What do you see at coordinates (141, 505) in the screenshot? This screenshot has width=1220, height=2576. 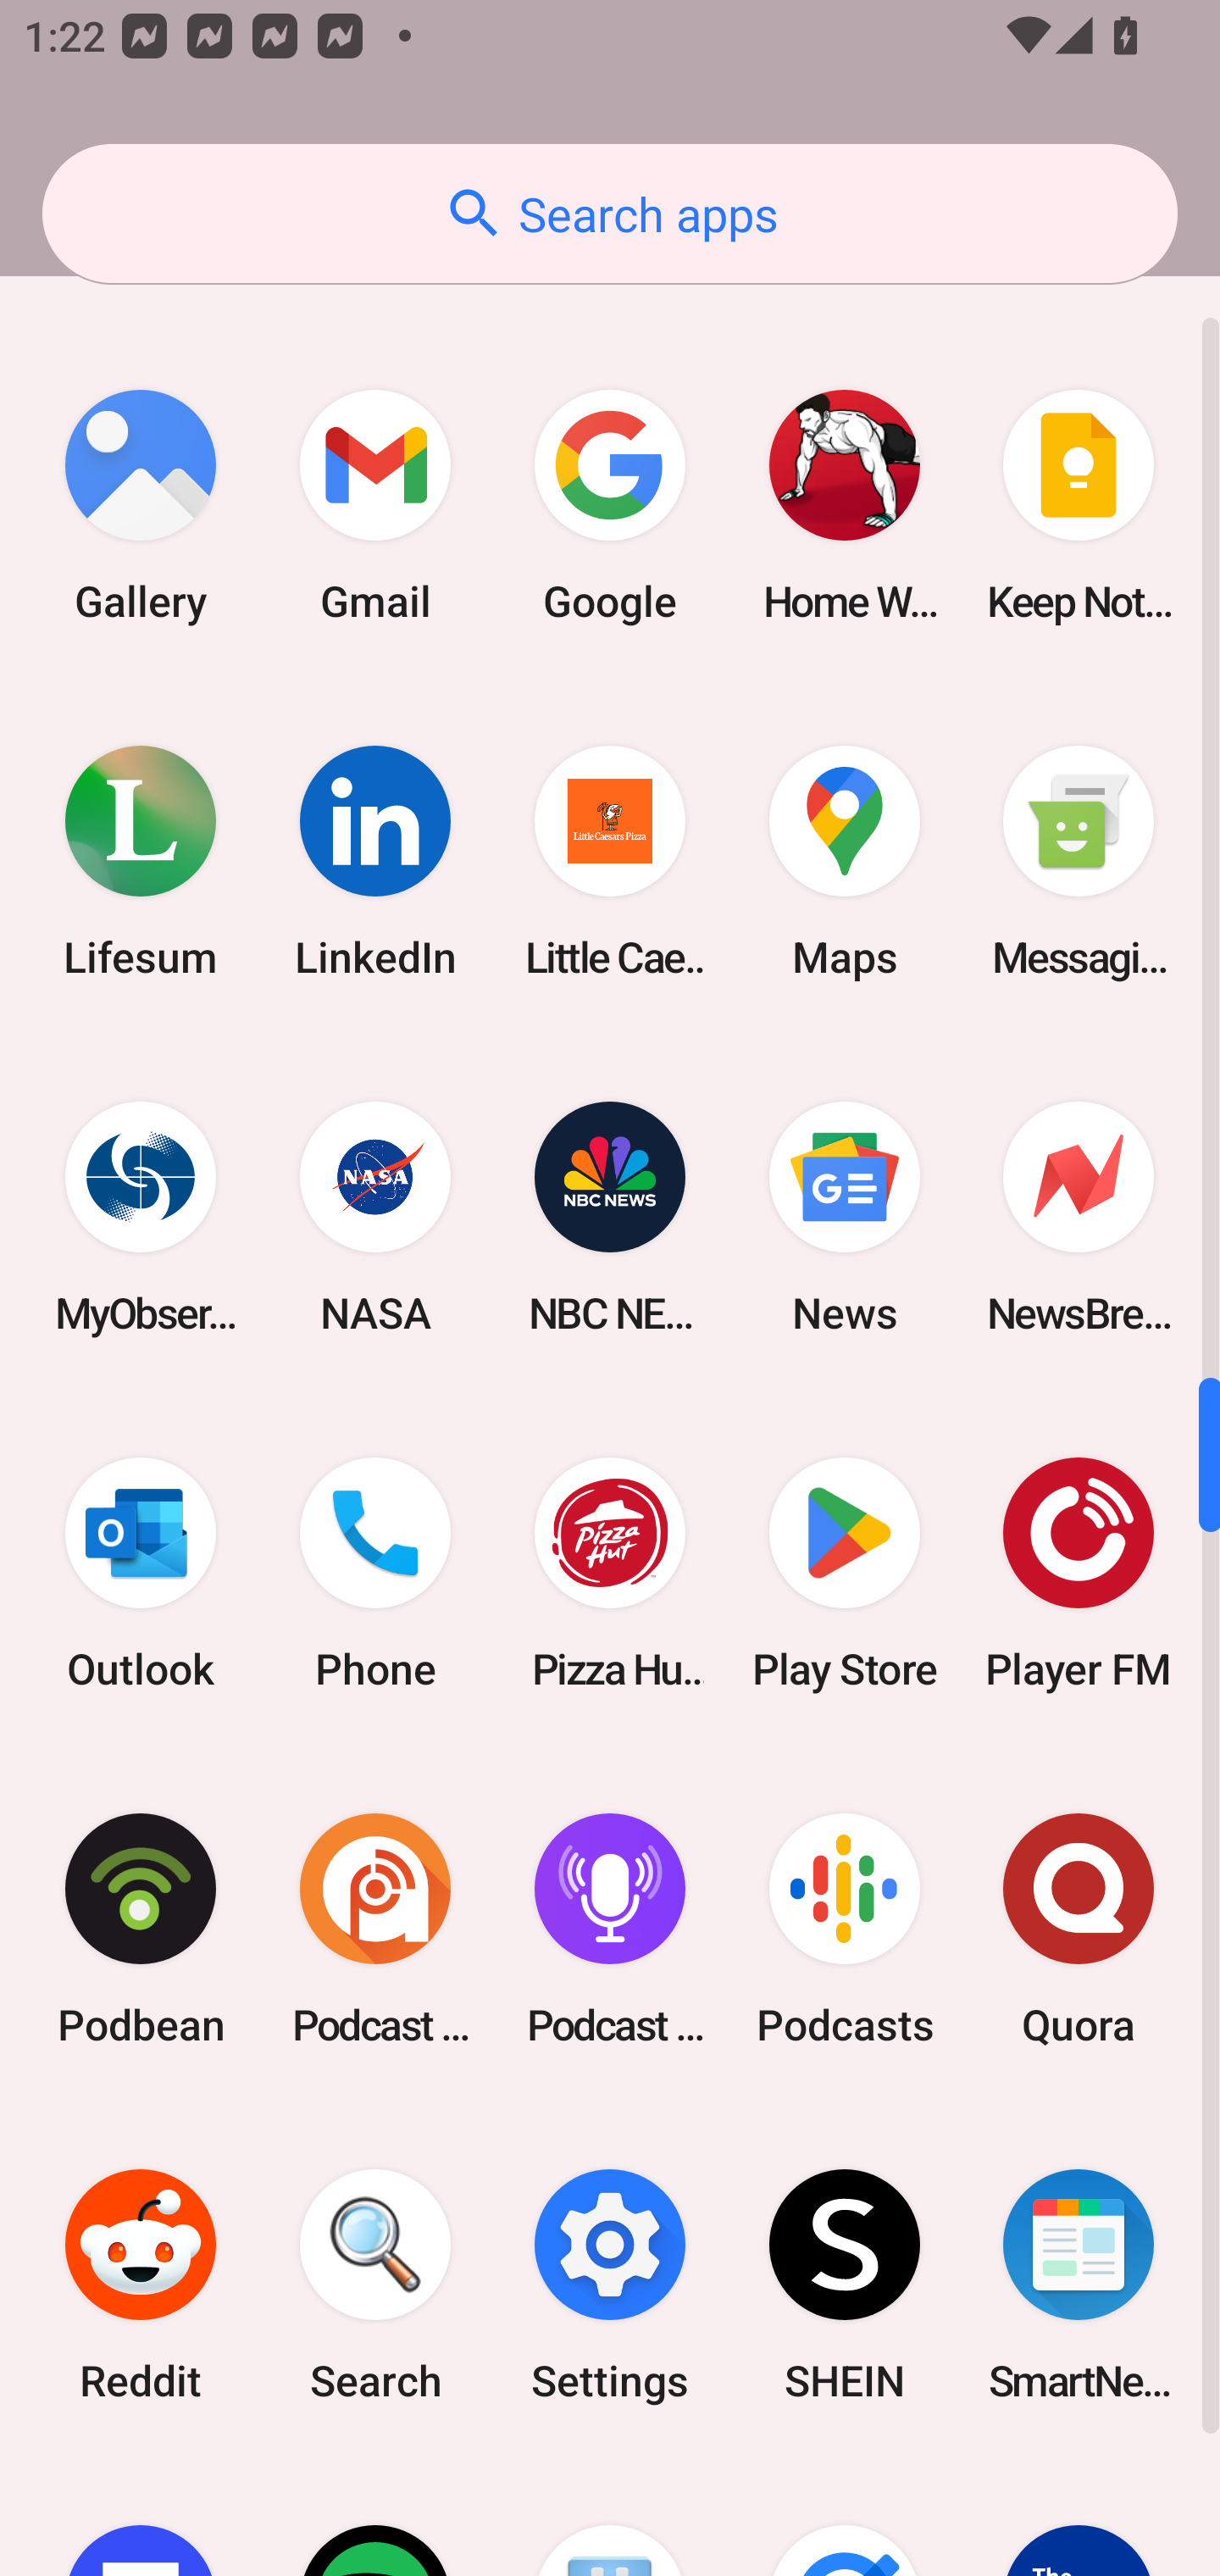 I see `Gallery` at bounding box center [141, 505].